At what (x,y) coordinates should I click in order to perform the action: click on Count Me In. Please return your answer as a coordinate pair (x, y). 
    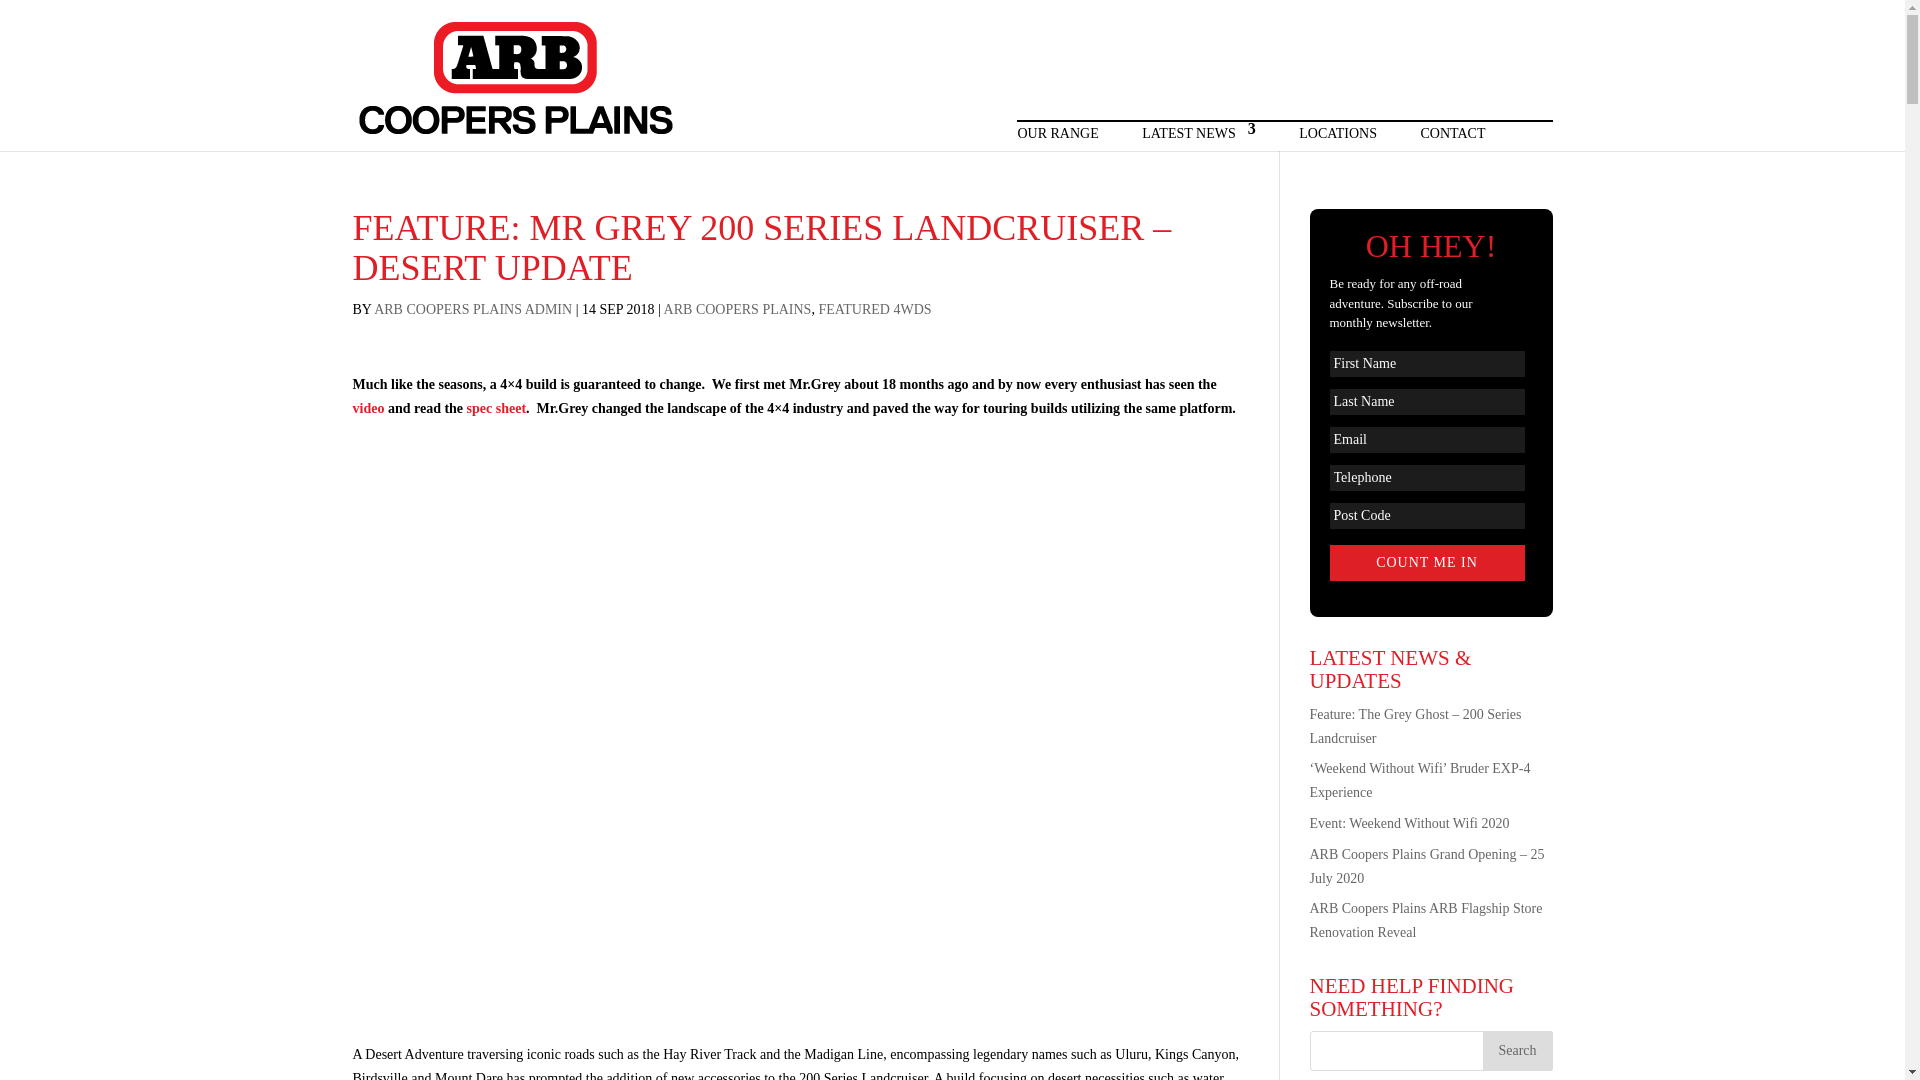
    Looking at the image, I should click on (1427, 563).